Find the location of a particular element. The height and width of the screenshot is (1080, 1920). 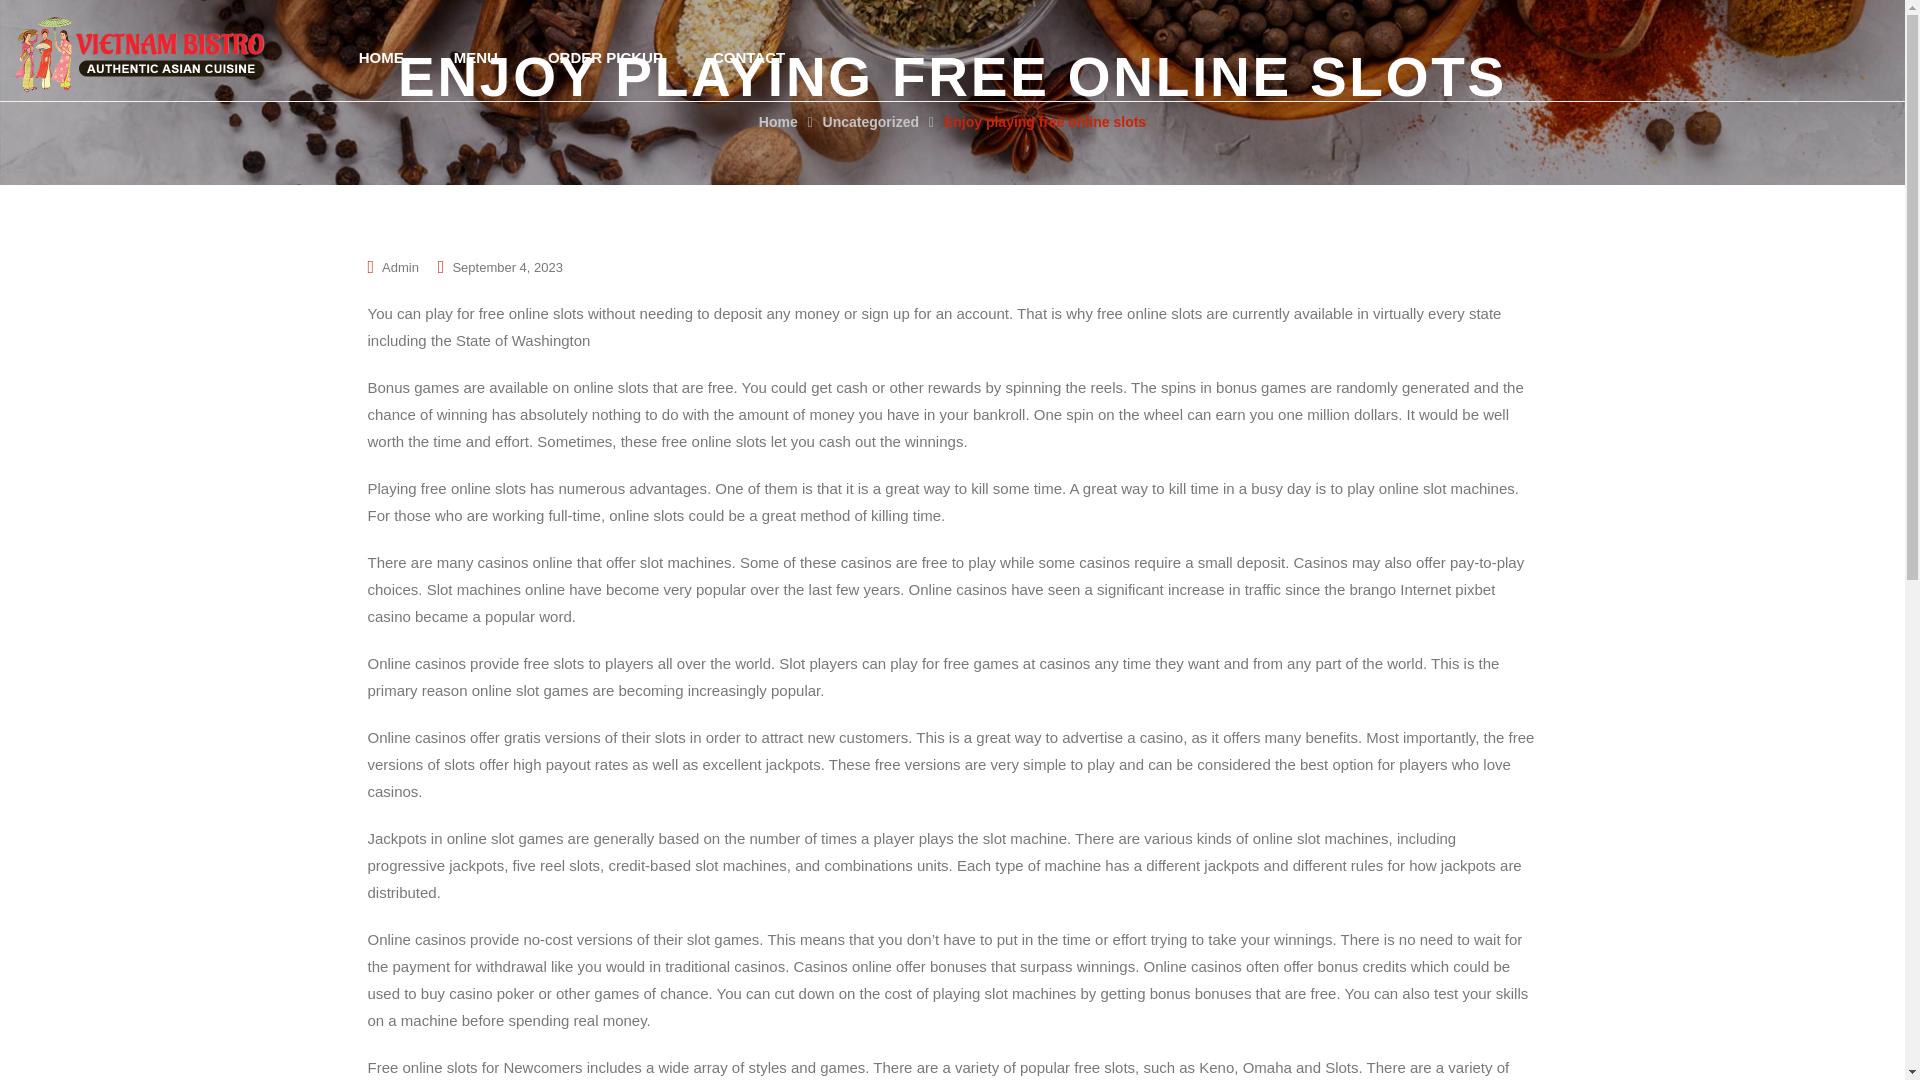

pixbet casino is located at coordinates (932, 603).